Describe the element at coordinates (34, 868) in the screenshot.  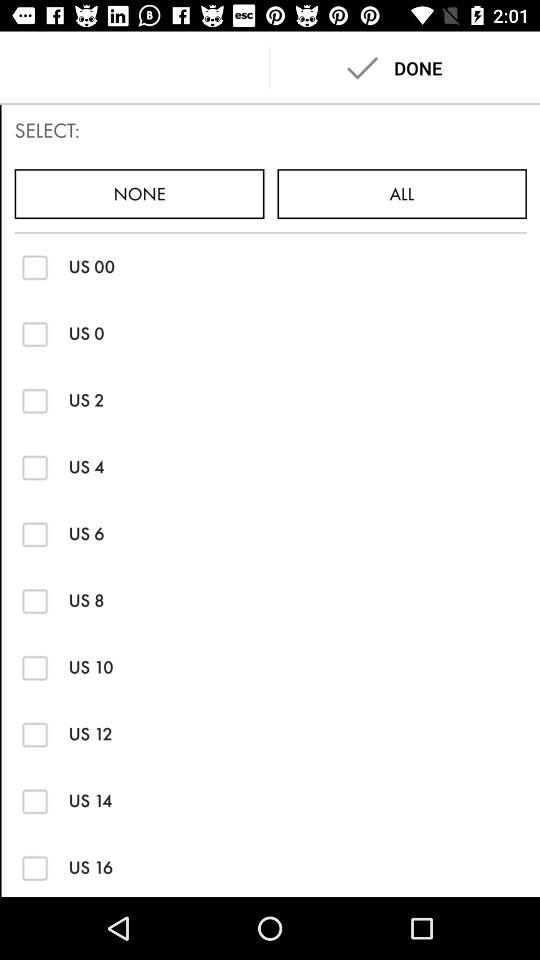
I see `16 dollars` at that location.